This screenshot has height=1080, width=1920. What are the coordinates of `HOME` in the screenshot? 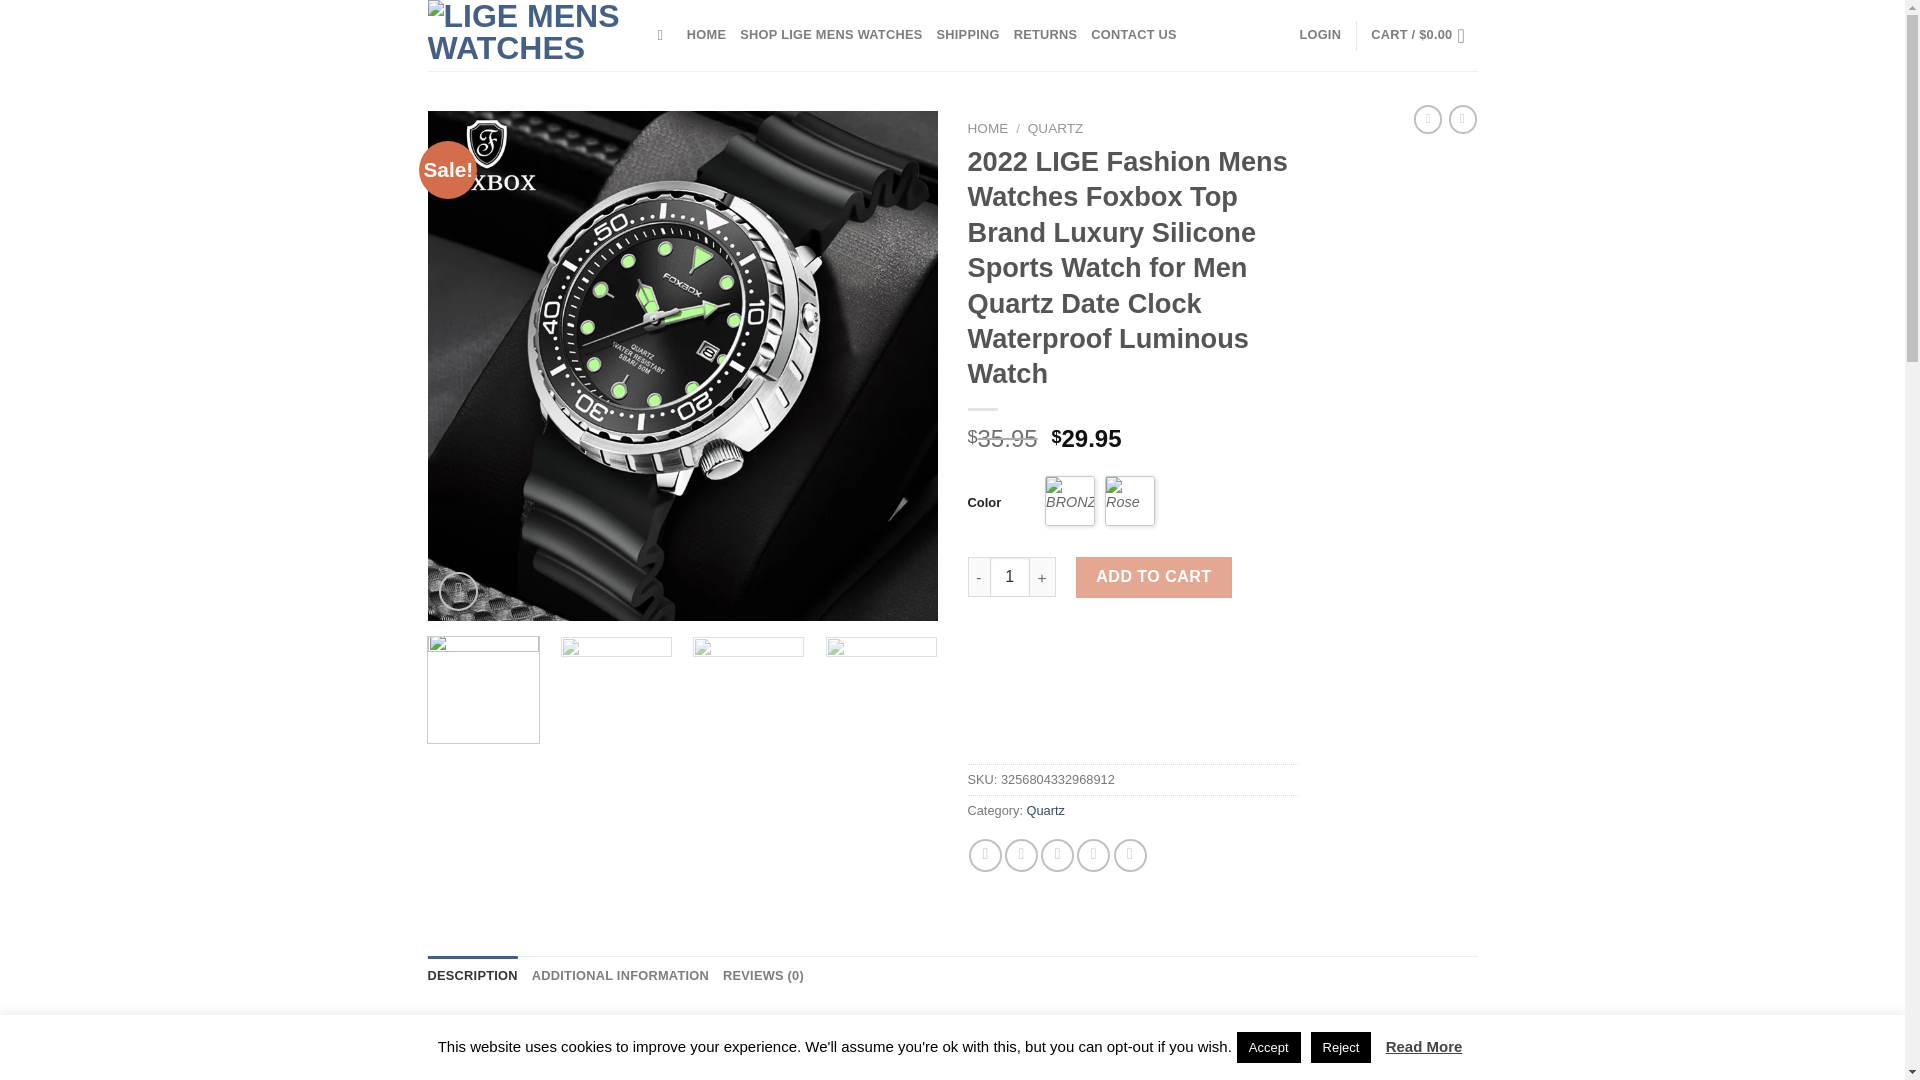 It's located at (988, 128).